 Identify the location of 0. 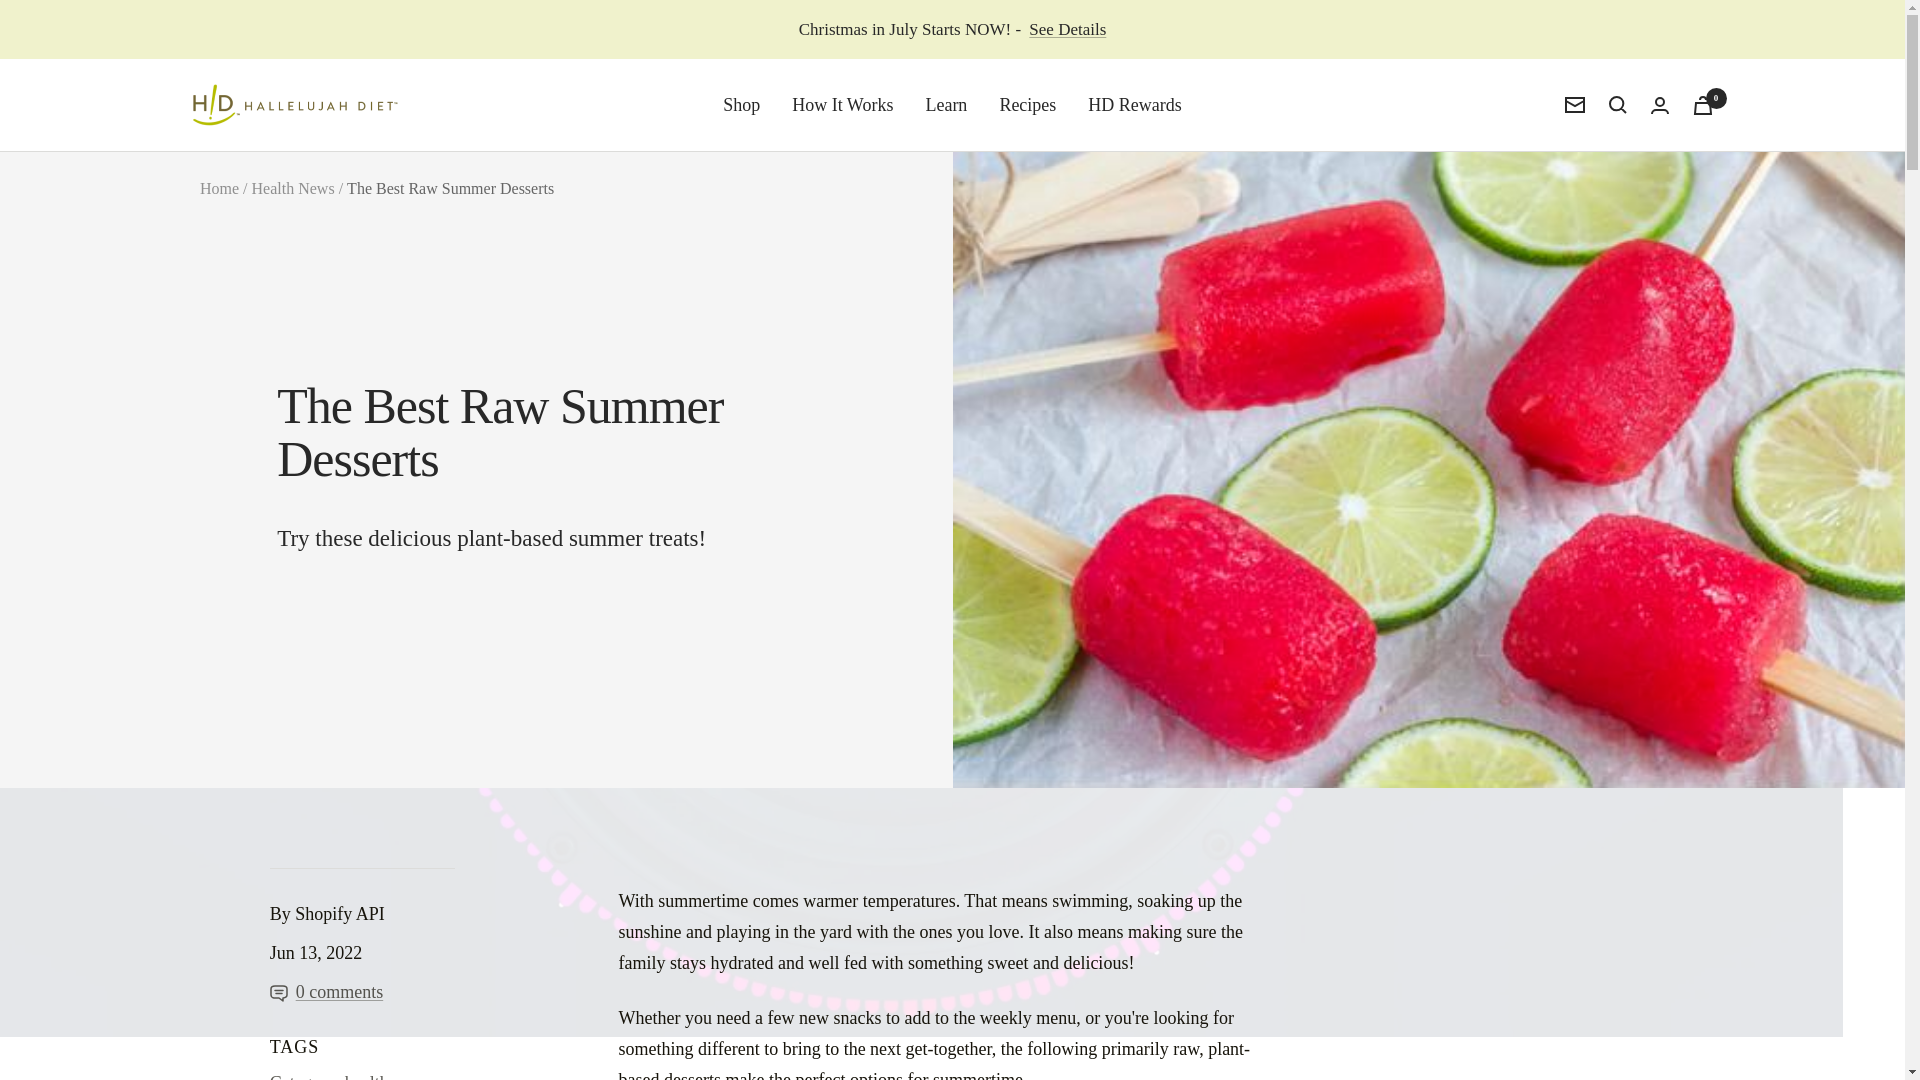
(1702, 105).